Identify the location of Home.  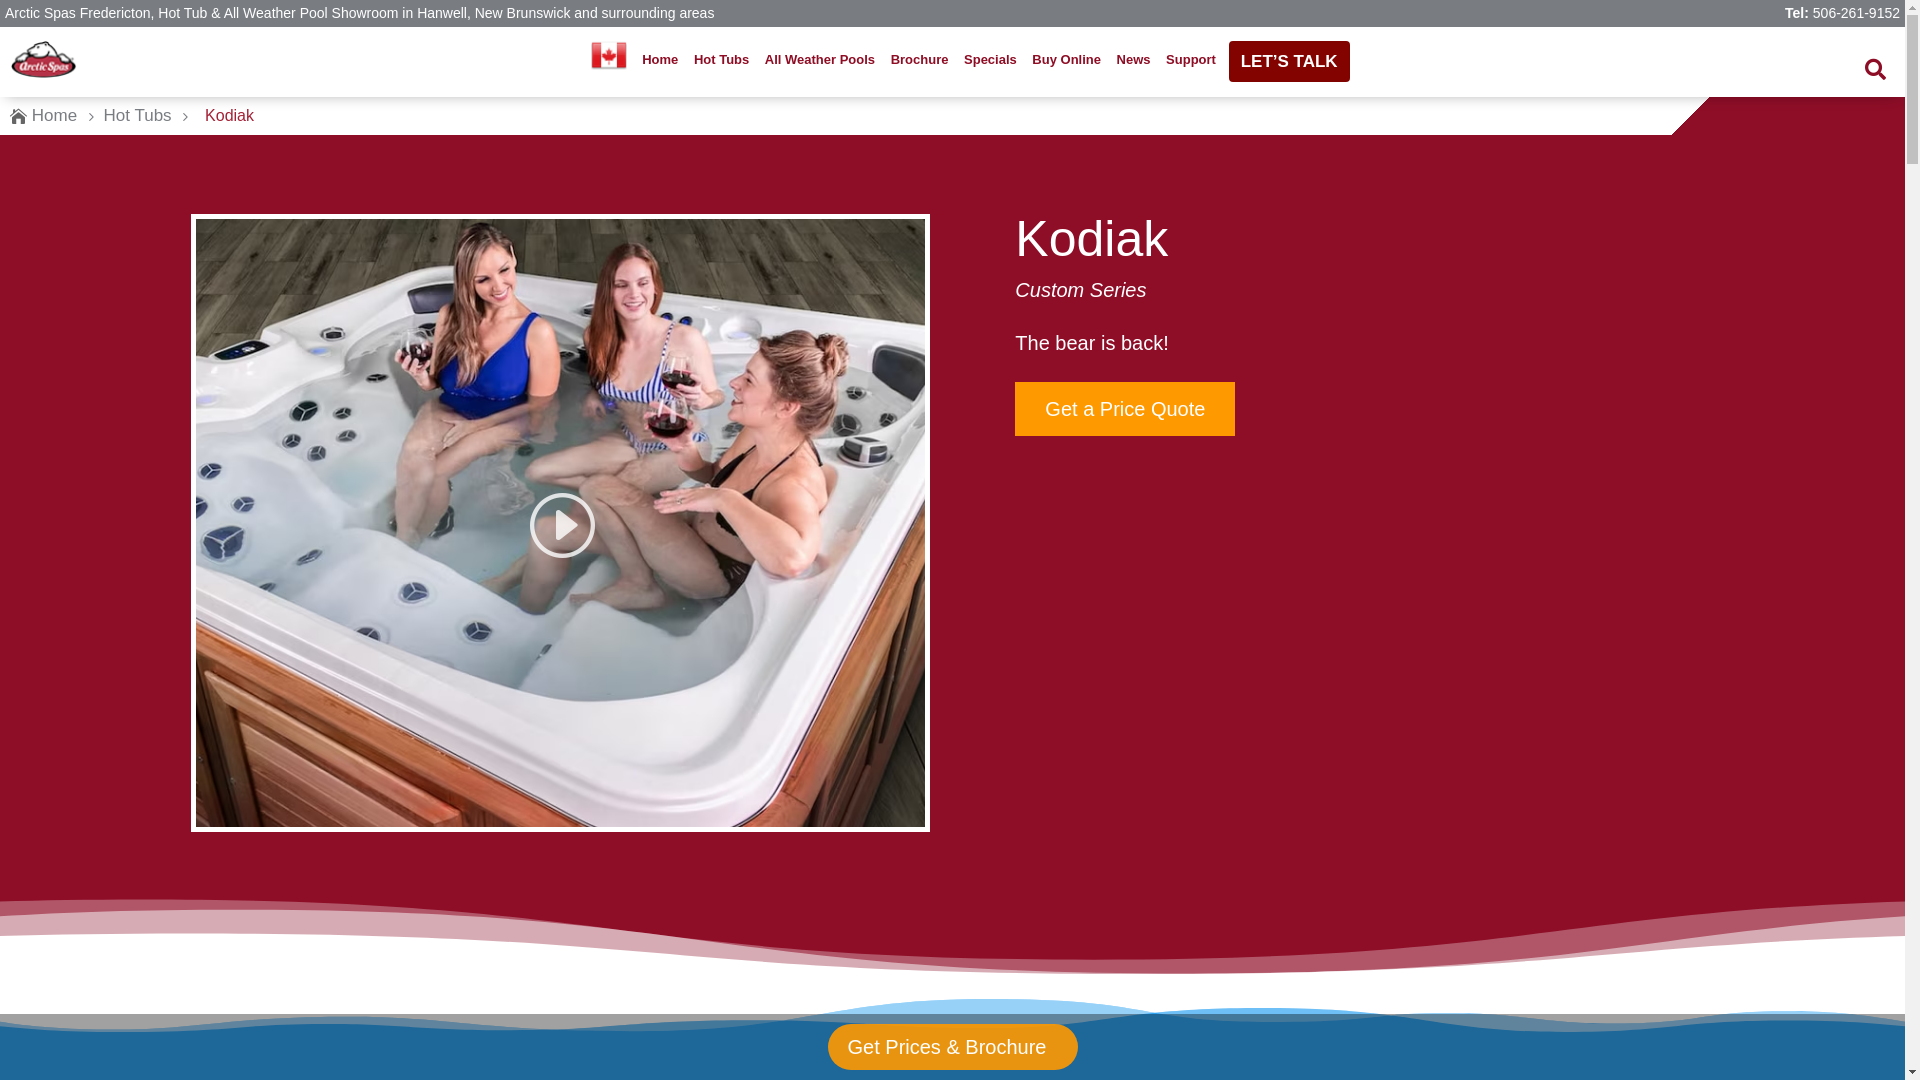
(54, 116).